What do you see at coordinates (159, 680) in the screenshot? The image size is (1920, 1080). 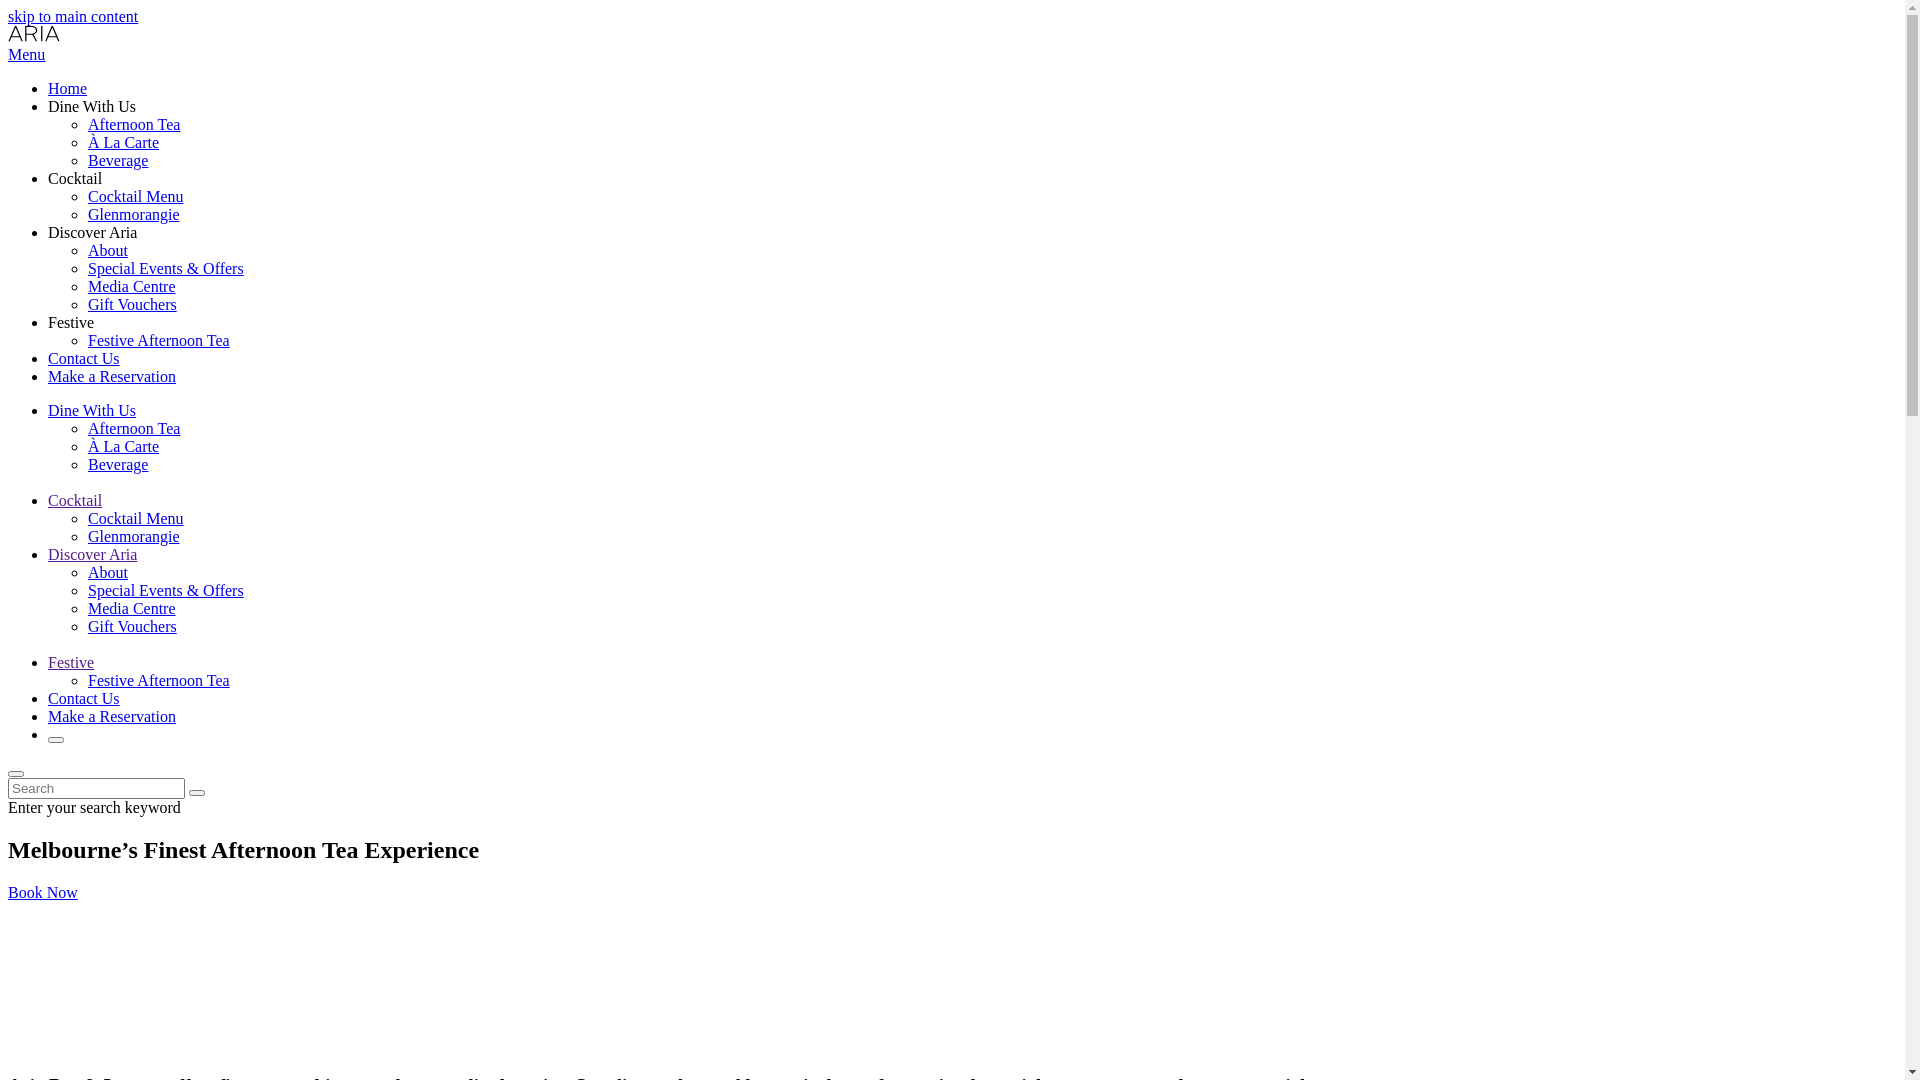 I see `Festive Afternoon Tea` at bounding box center [159, 680].